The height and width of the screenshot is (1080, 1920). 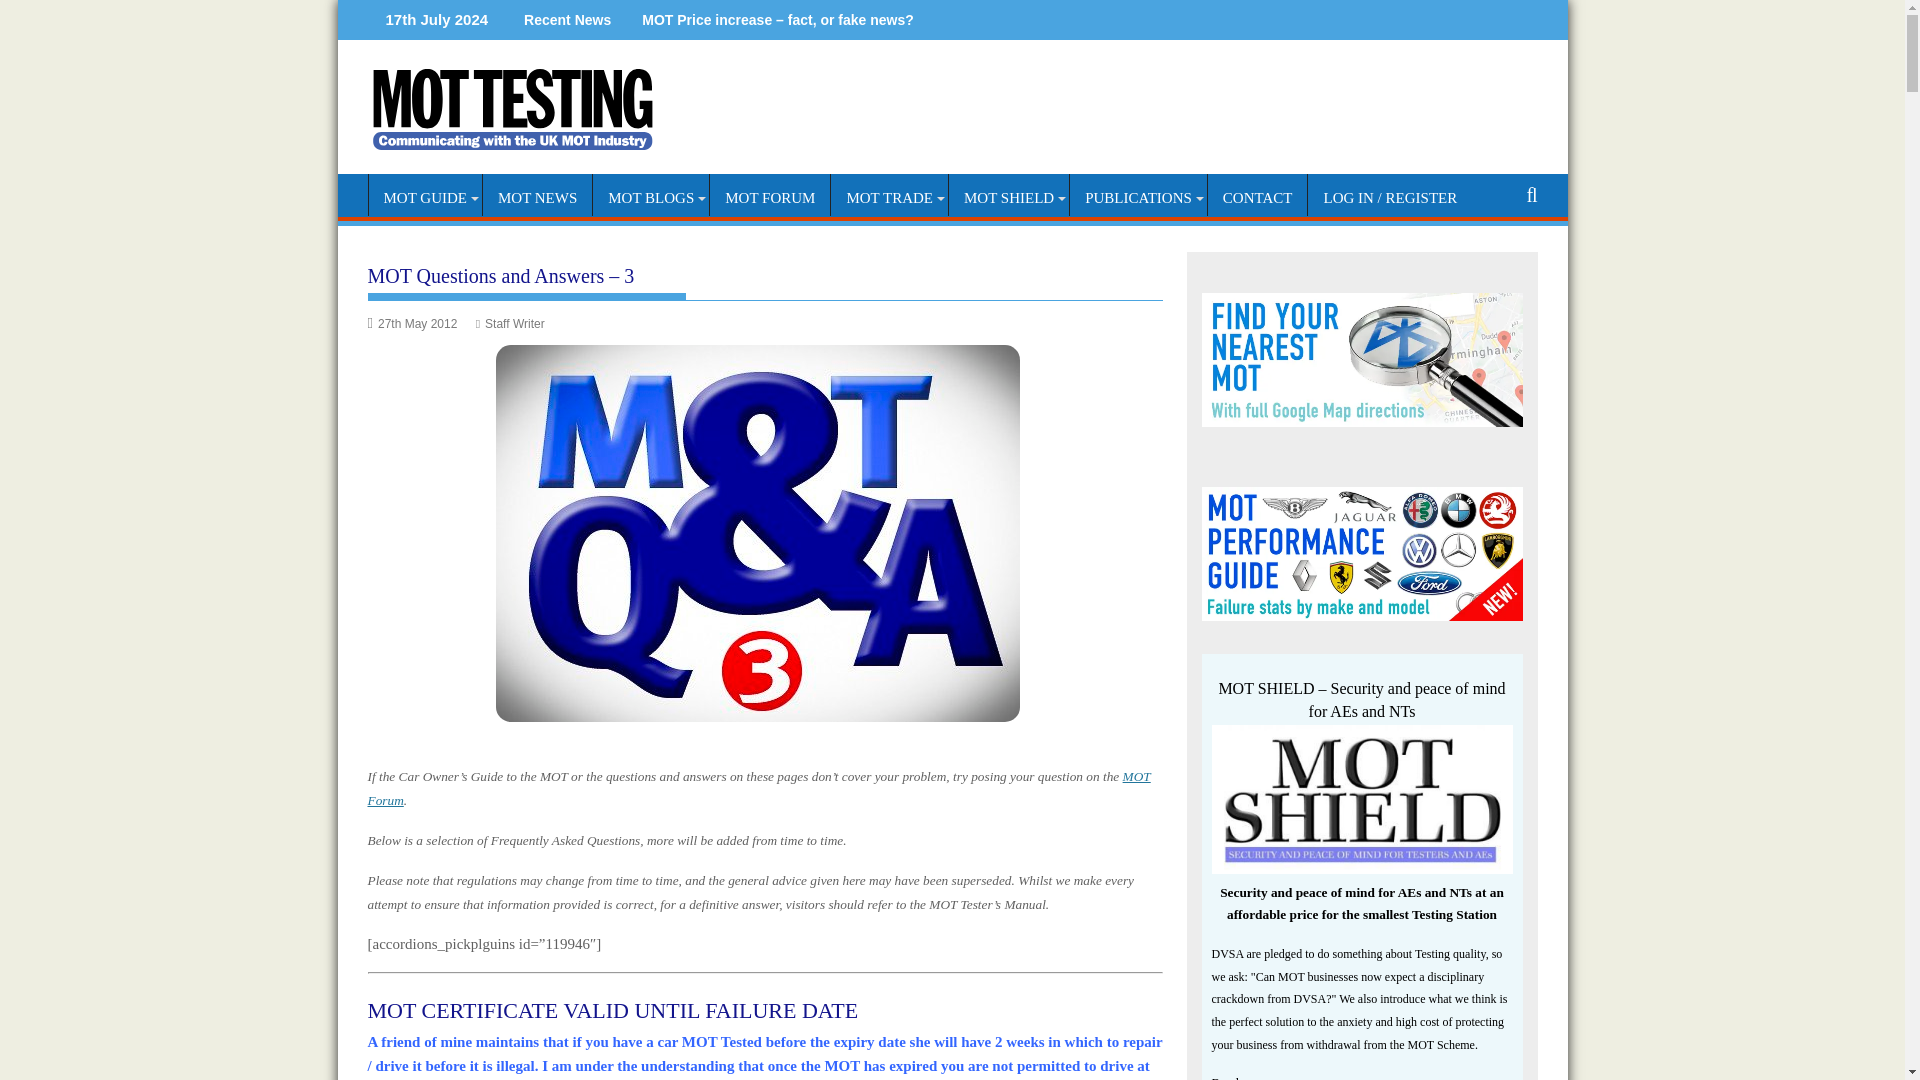 I want to click on MOT SHIELD, so click(x=1008, y=198).